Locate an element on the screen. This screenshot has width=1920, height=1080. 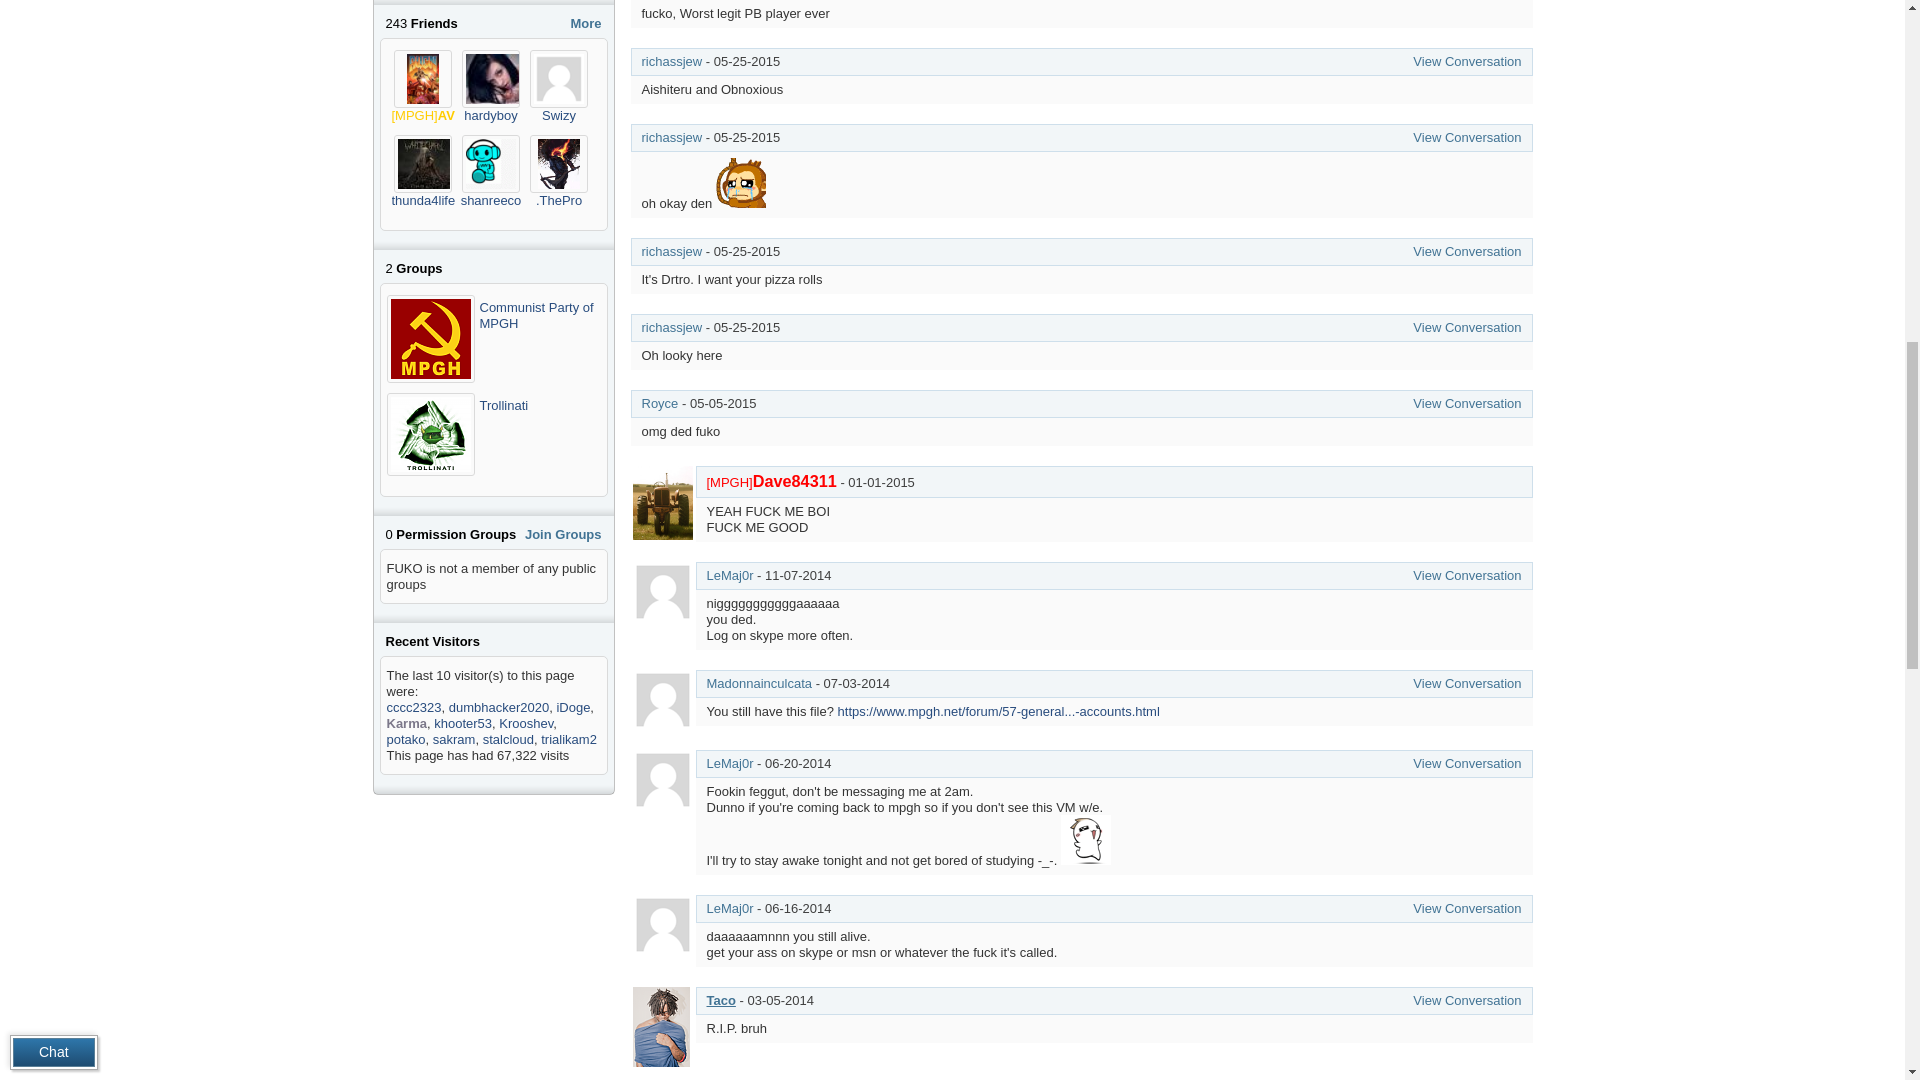
Swizy is located at coordinates (558, 116).